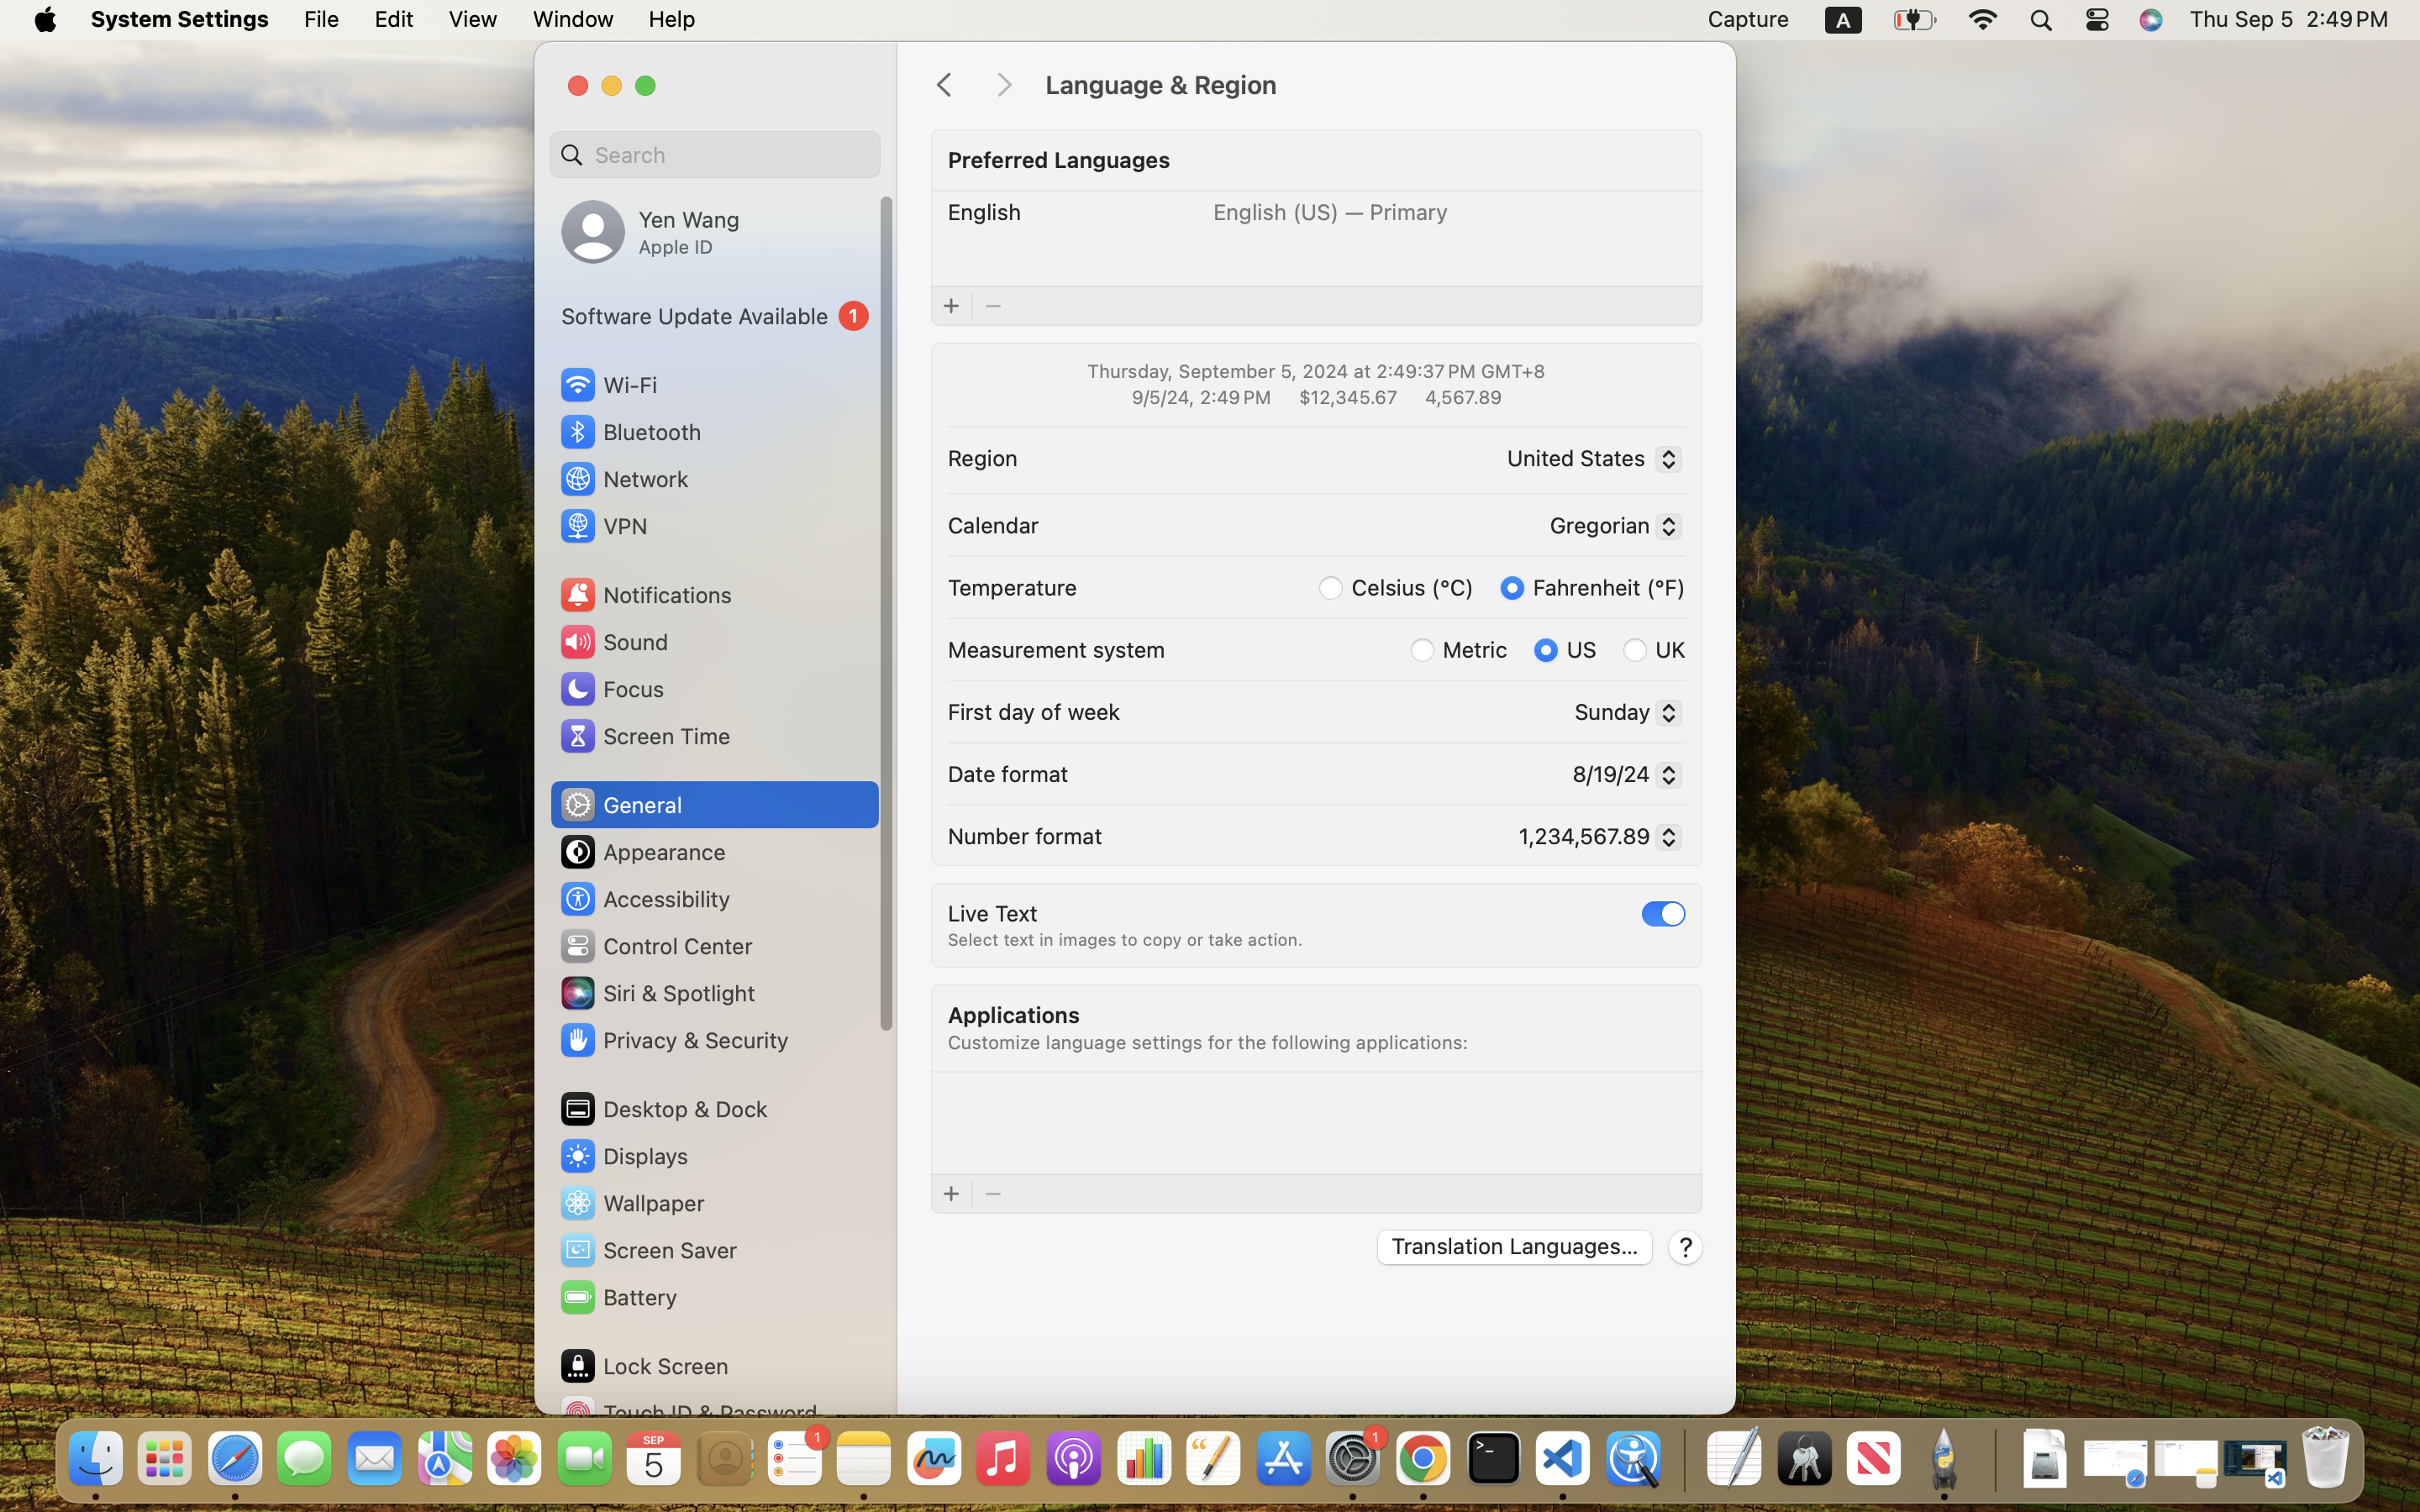  I want to click on Measurement system, so click(1056, 648).